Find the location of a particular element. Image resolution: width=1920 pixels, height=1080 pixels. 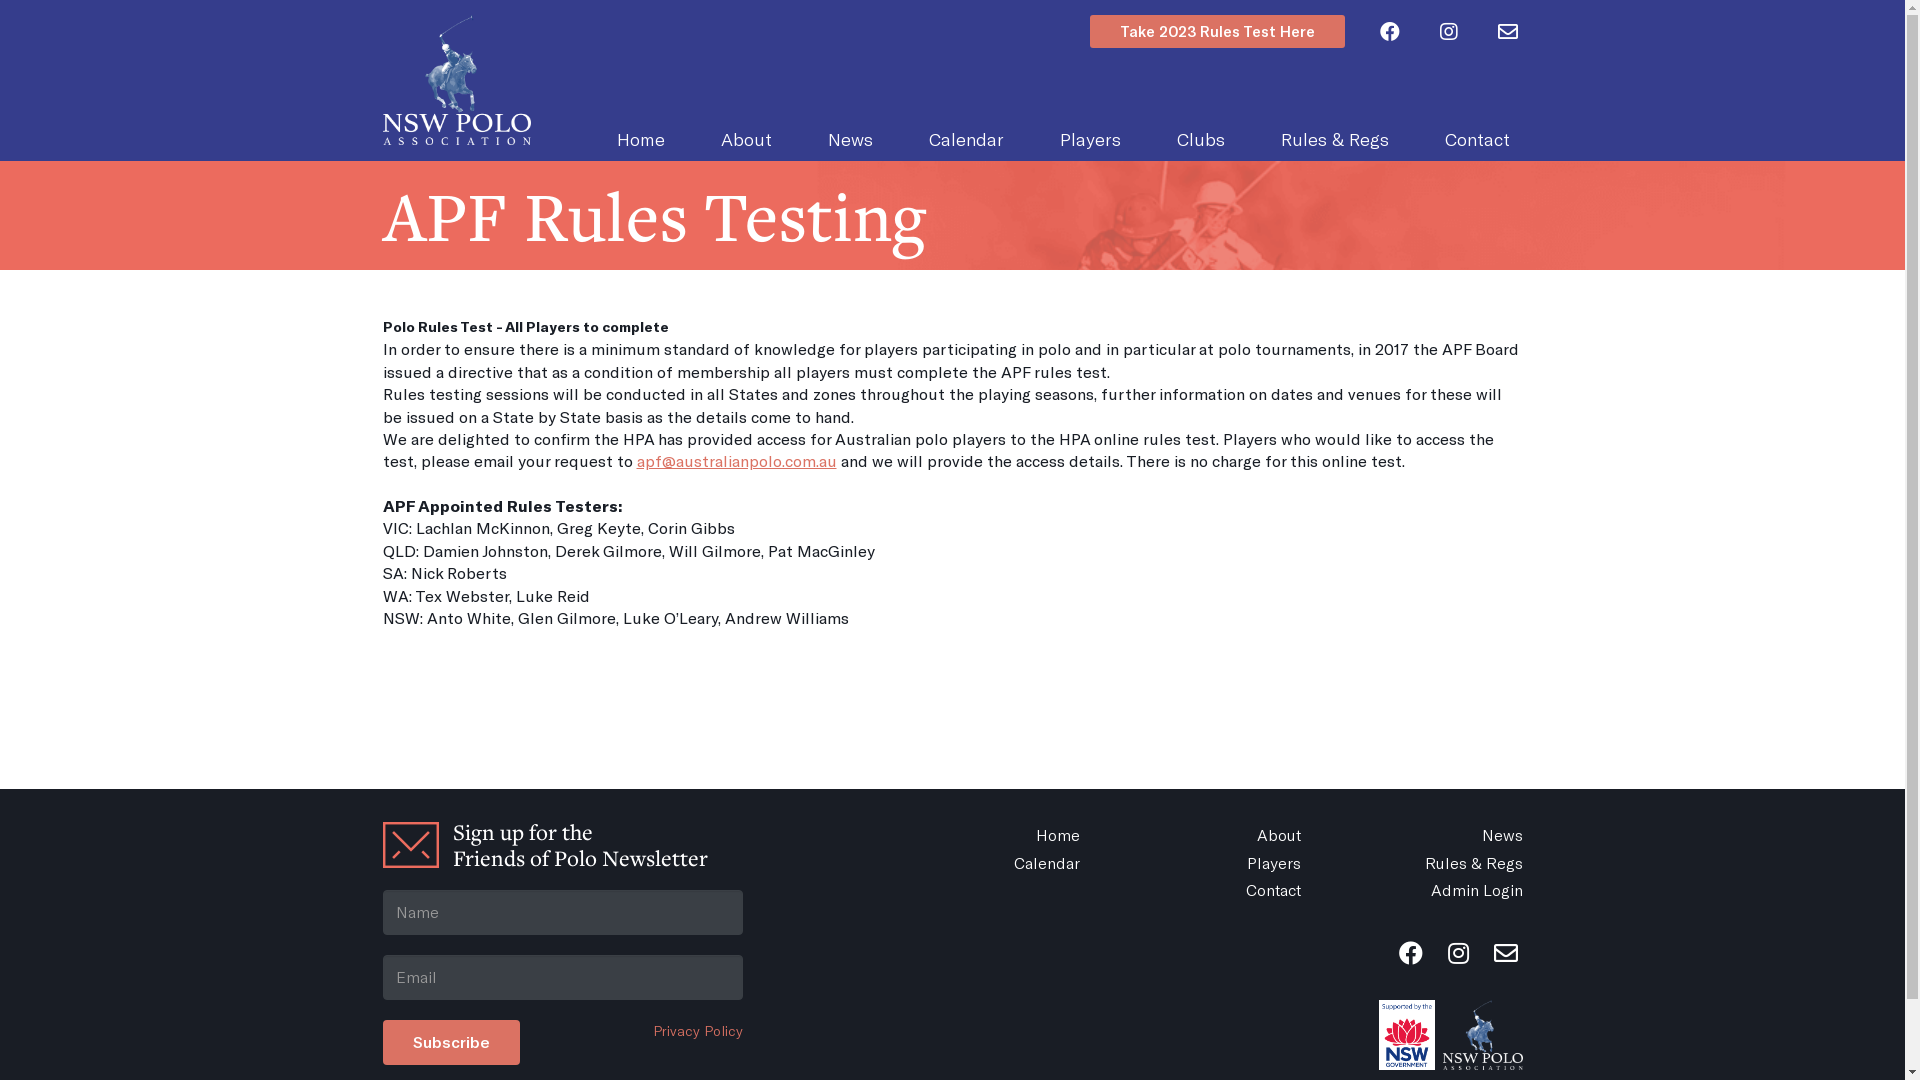

Take 2023 Rules Test Here is located at coordinates (1218, 32).